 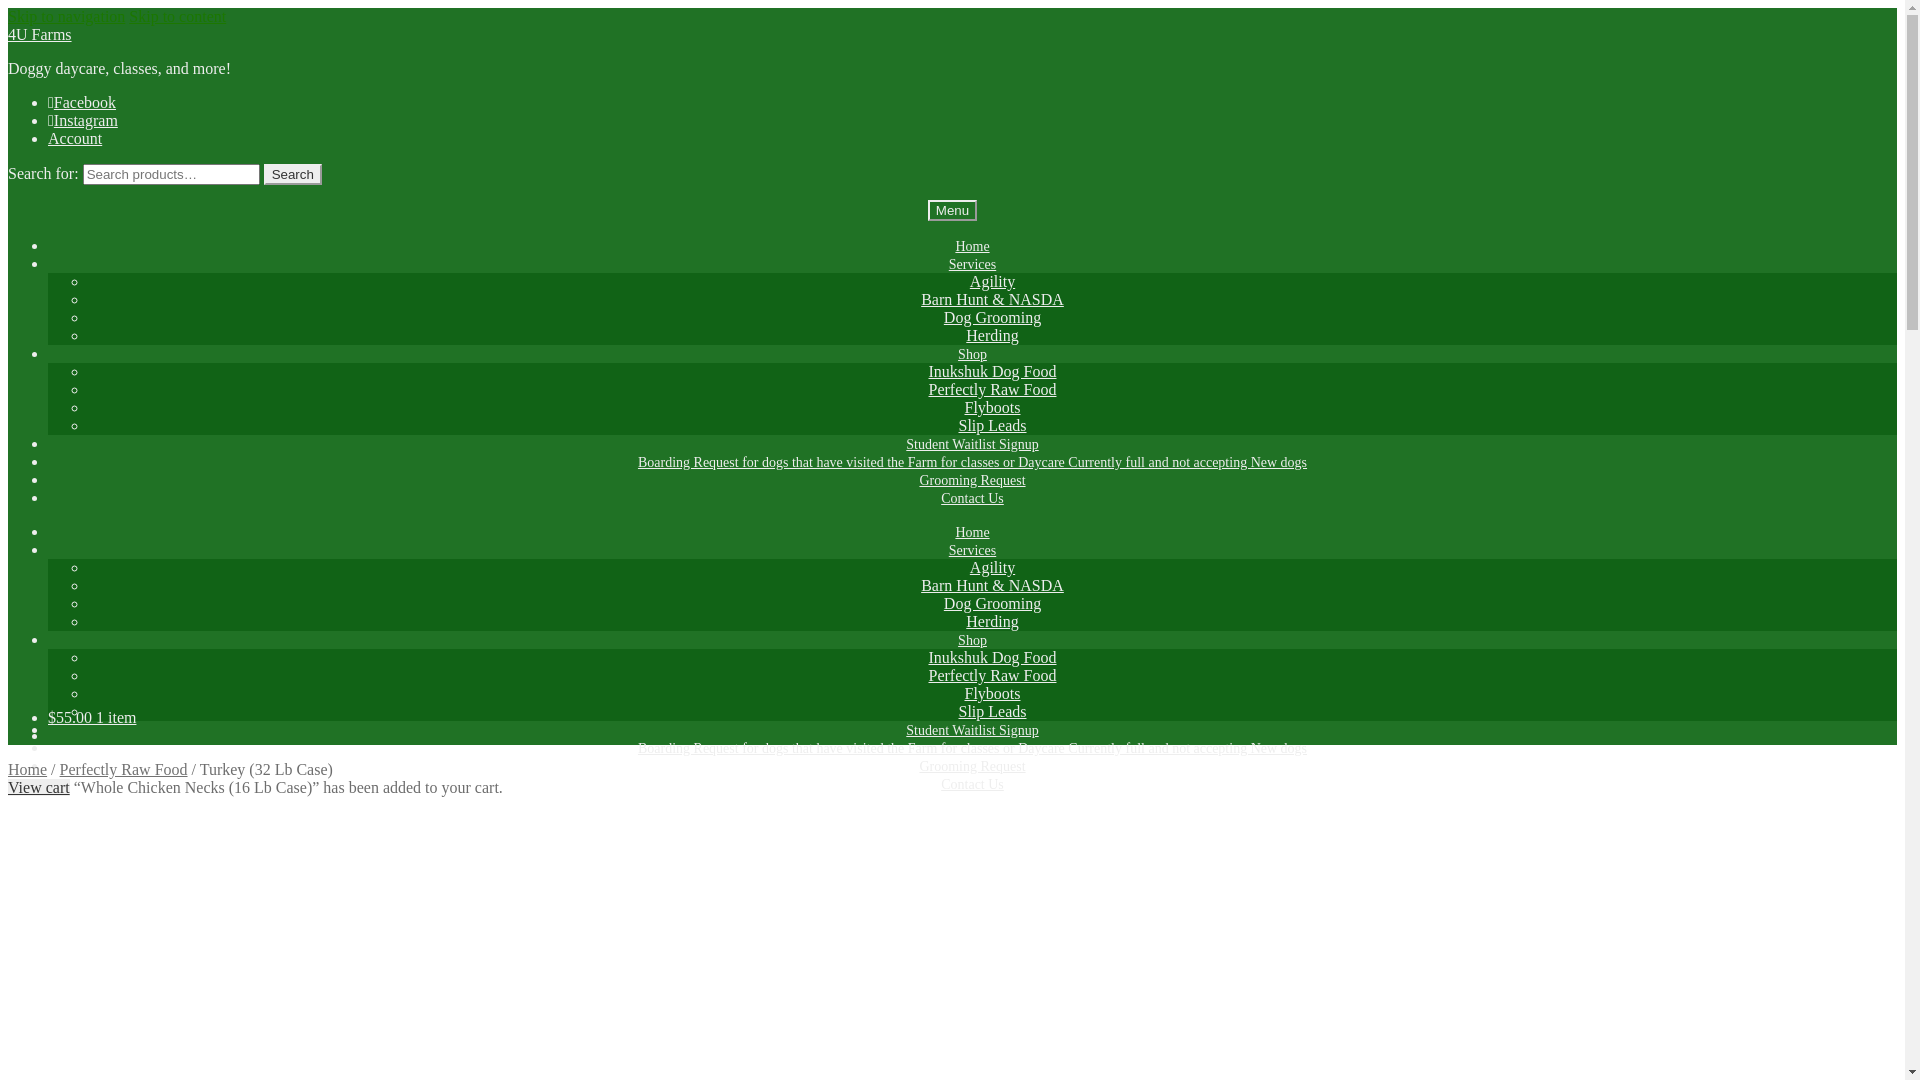 What do you see at coordinates (66, 16) in the screenshot?
I see `Skip to navigation` at bounding box center [66, 16].